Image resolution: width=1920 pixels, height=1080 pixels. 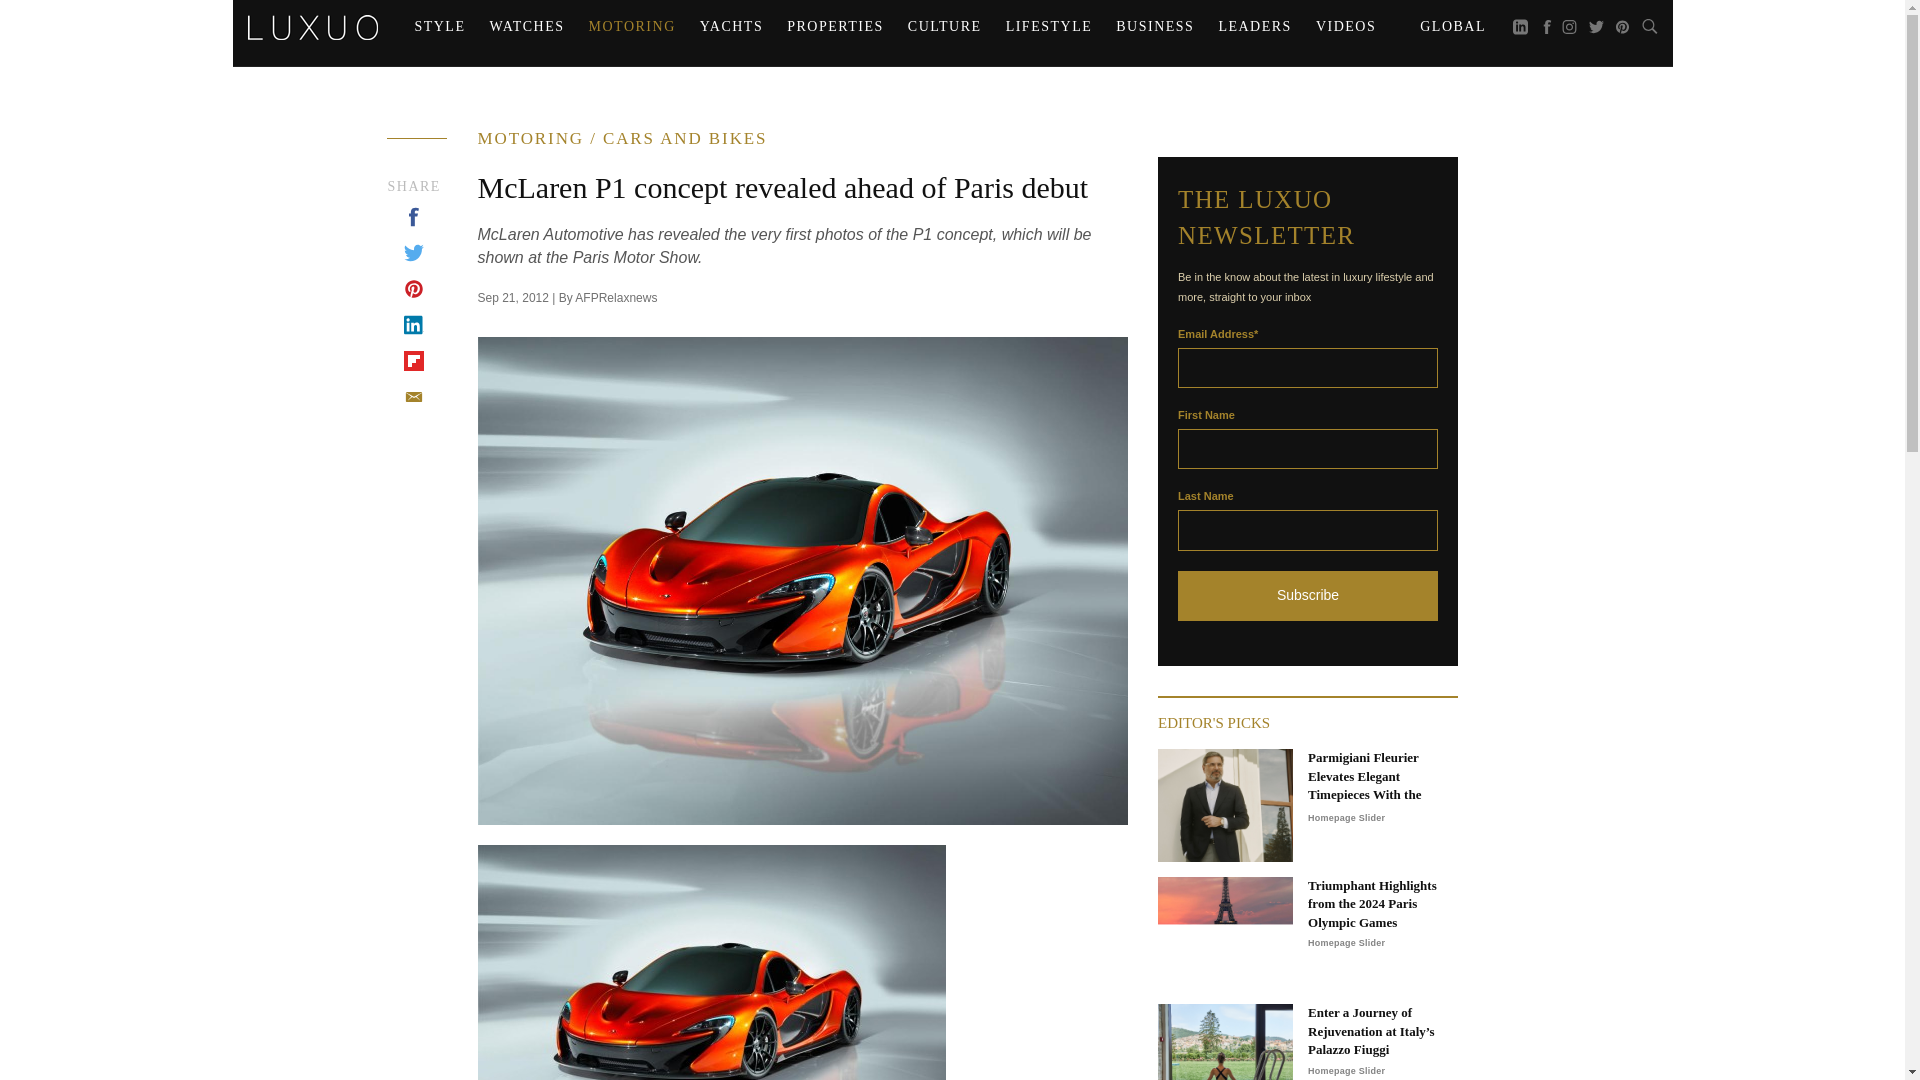 What do you see at coordinates (526, 27) in the screenshot?
I see `WATCHES` at bounding box center [526, 27].